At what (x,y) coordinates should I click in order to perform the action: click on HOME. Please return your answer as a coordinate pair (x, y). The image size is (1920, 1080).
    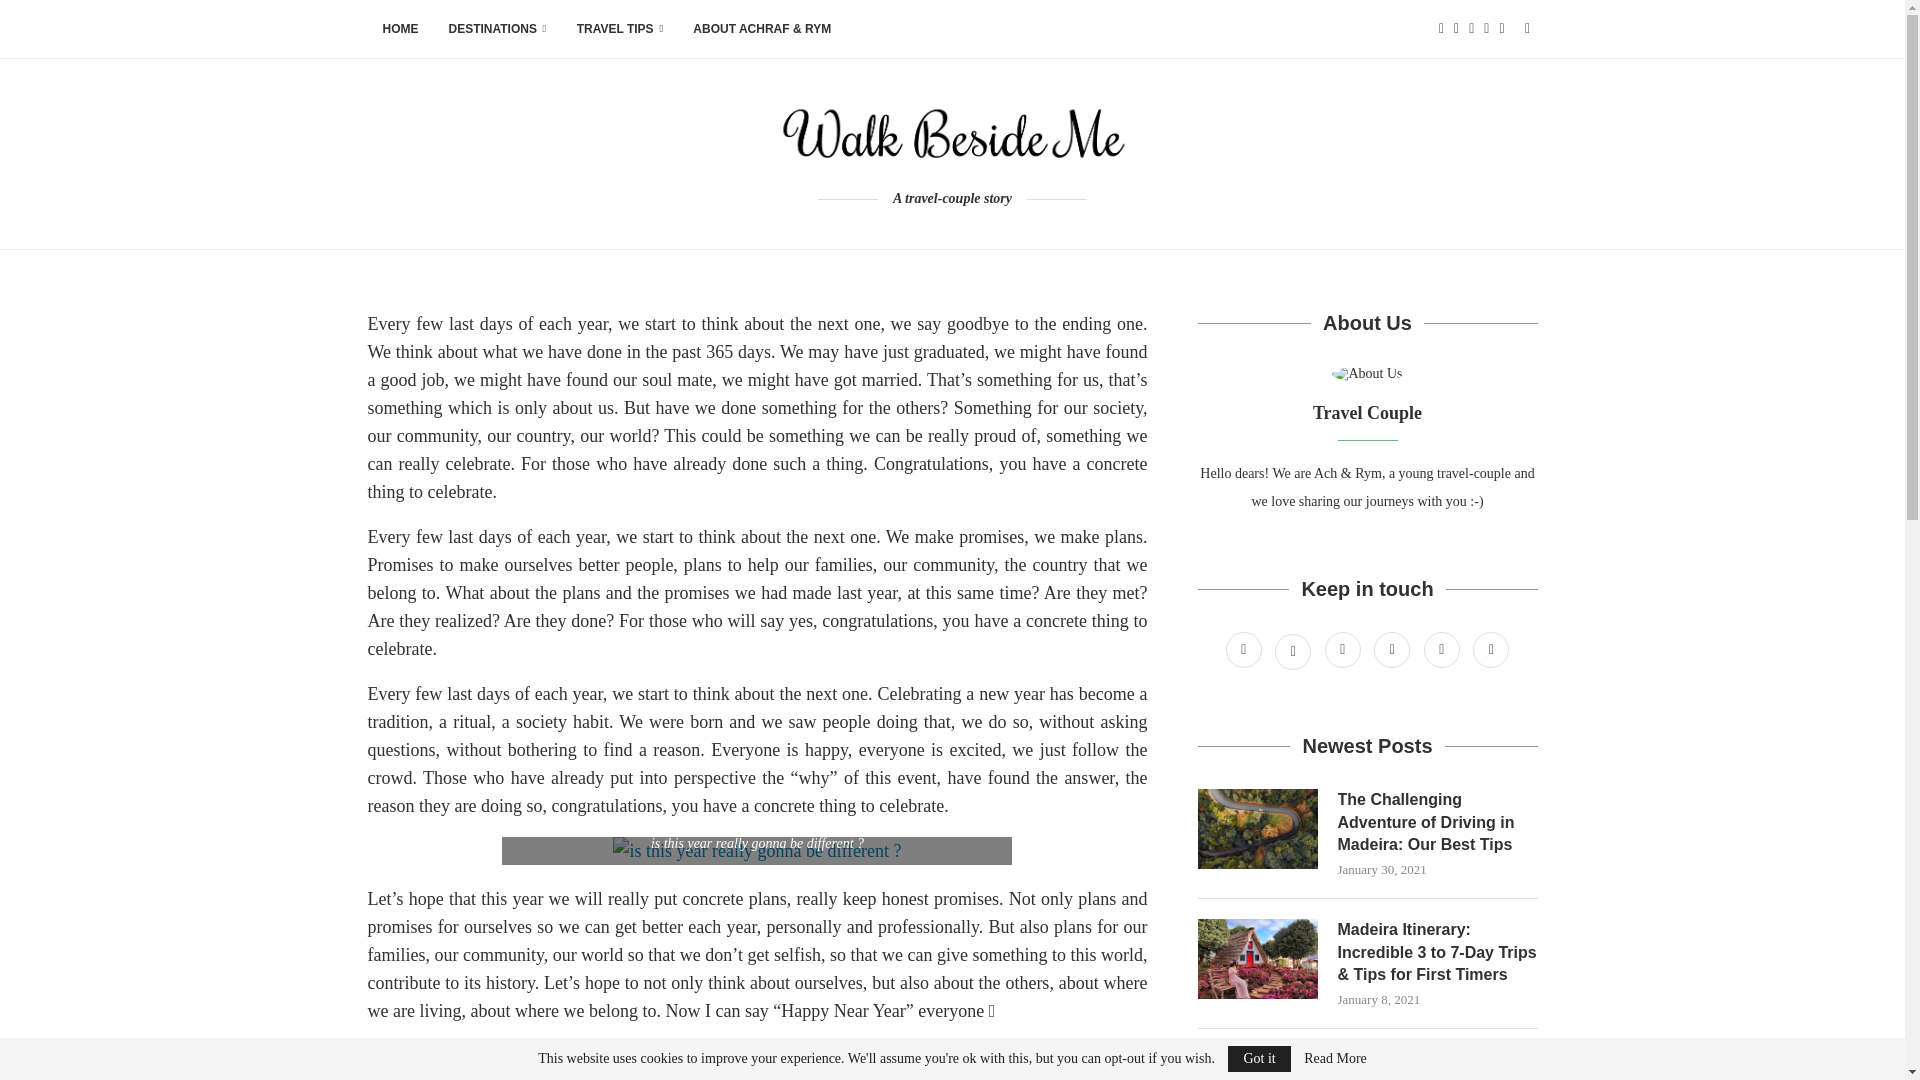
    Looking at the image, I should click on (400, 30).